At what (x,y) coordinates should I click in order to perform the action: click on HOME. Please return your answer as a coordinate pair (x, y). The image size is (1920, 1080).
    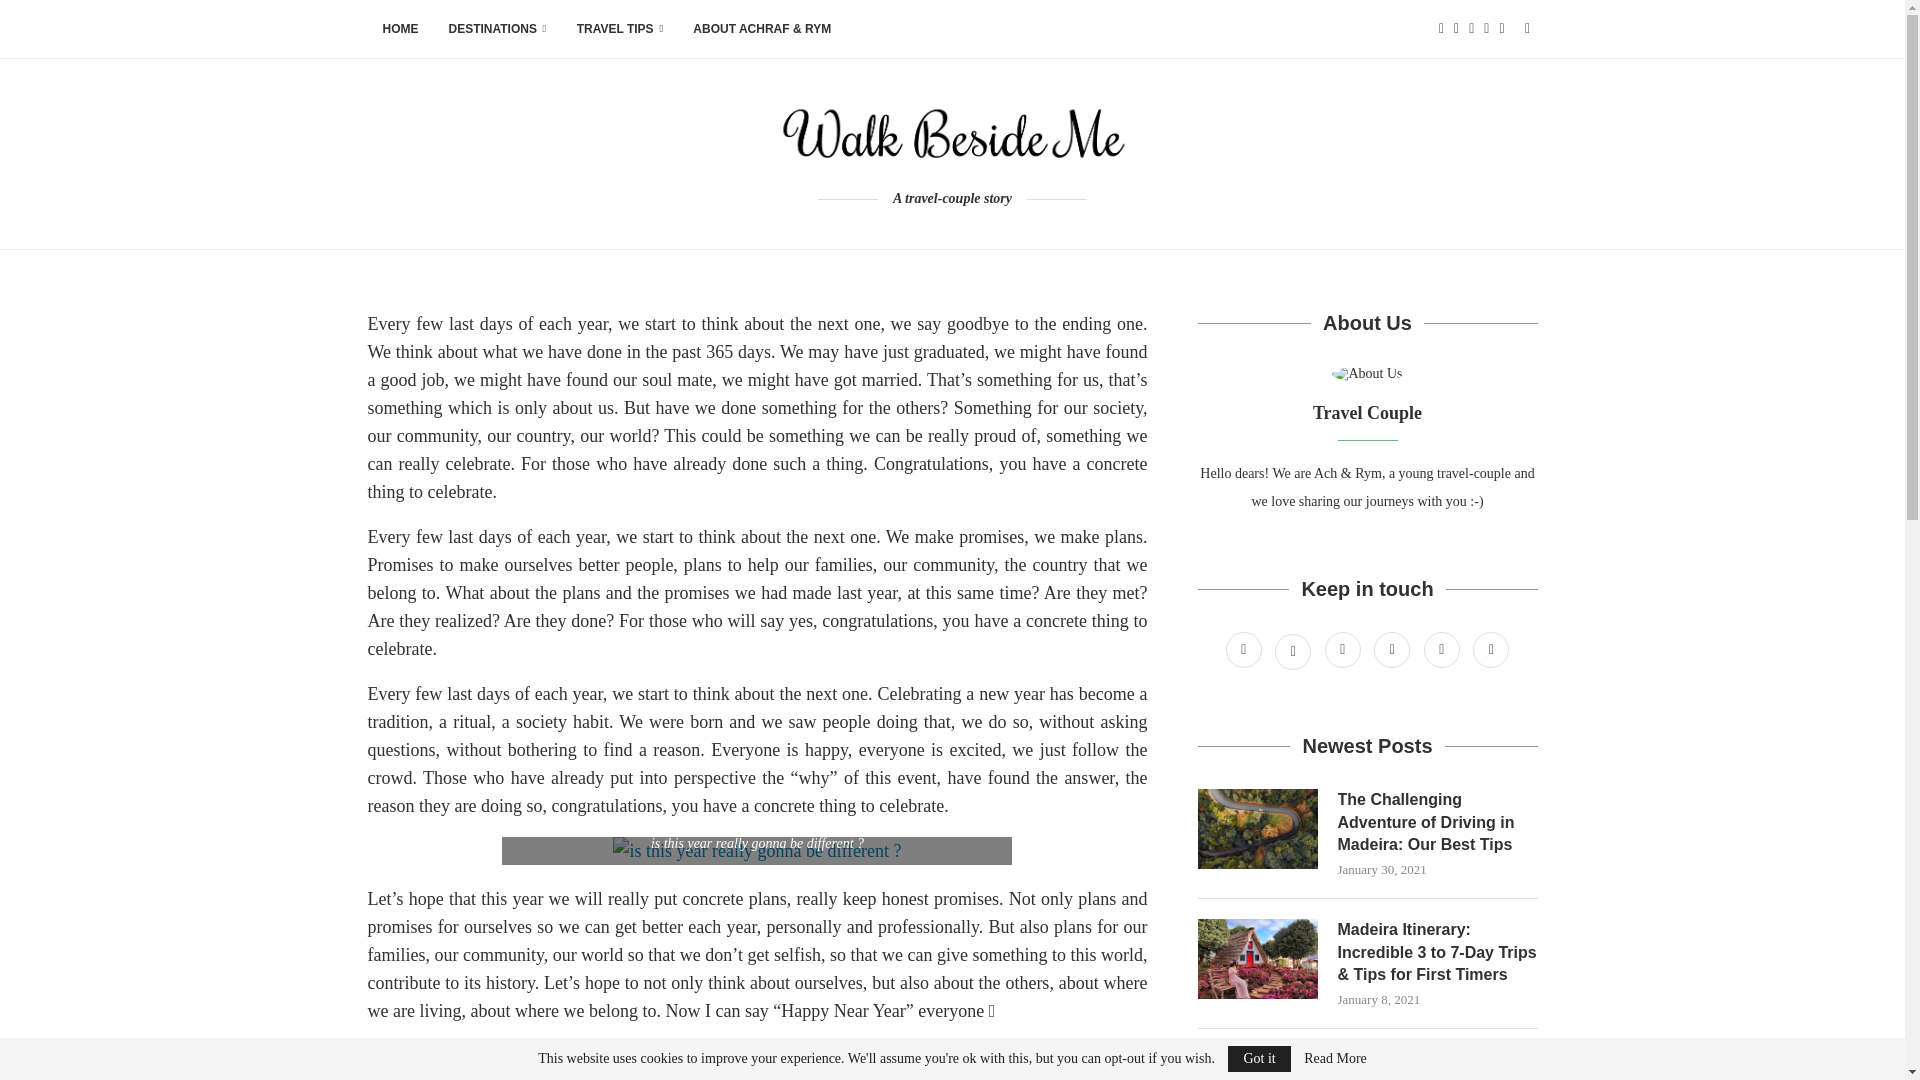
    Looking at the image, I should click on (400, 30).